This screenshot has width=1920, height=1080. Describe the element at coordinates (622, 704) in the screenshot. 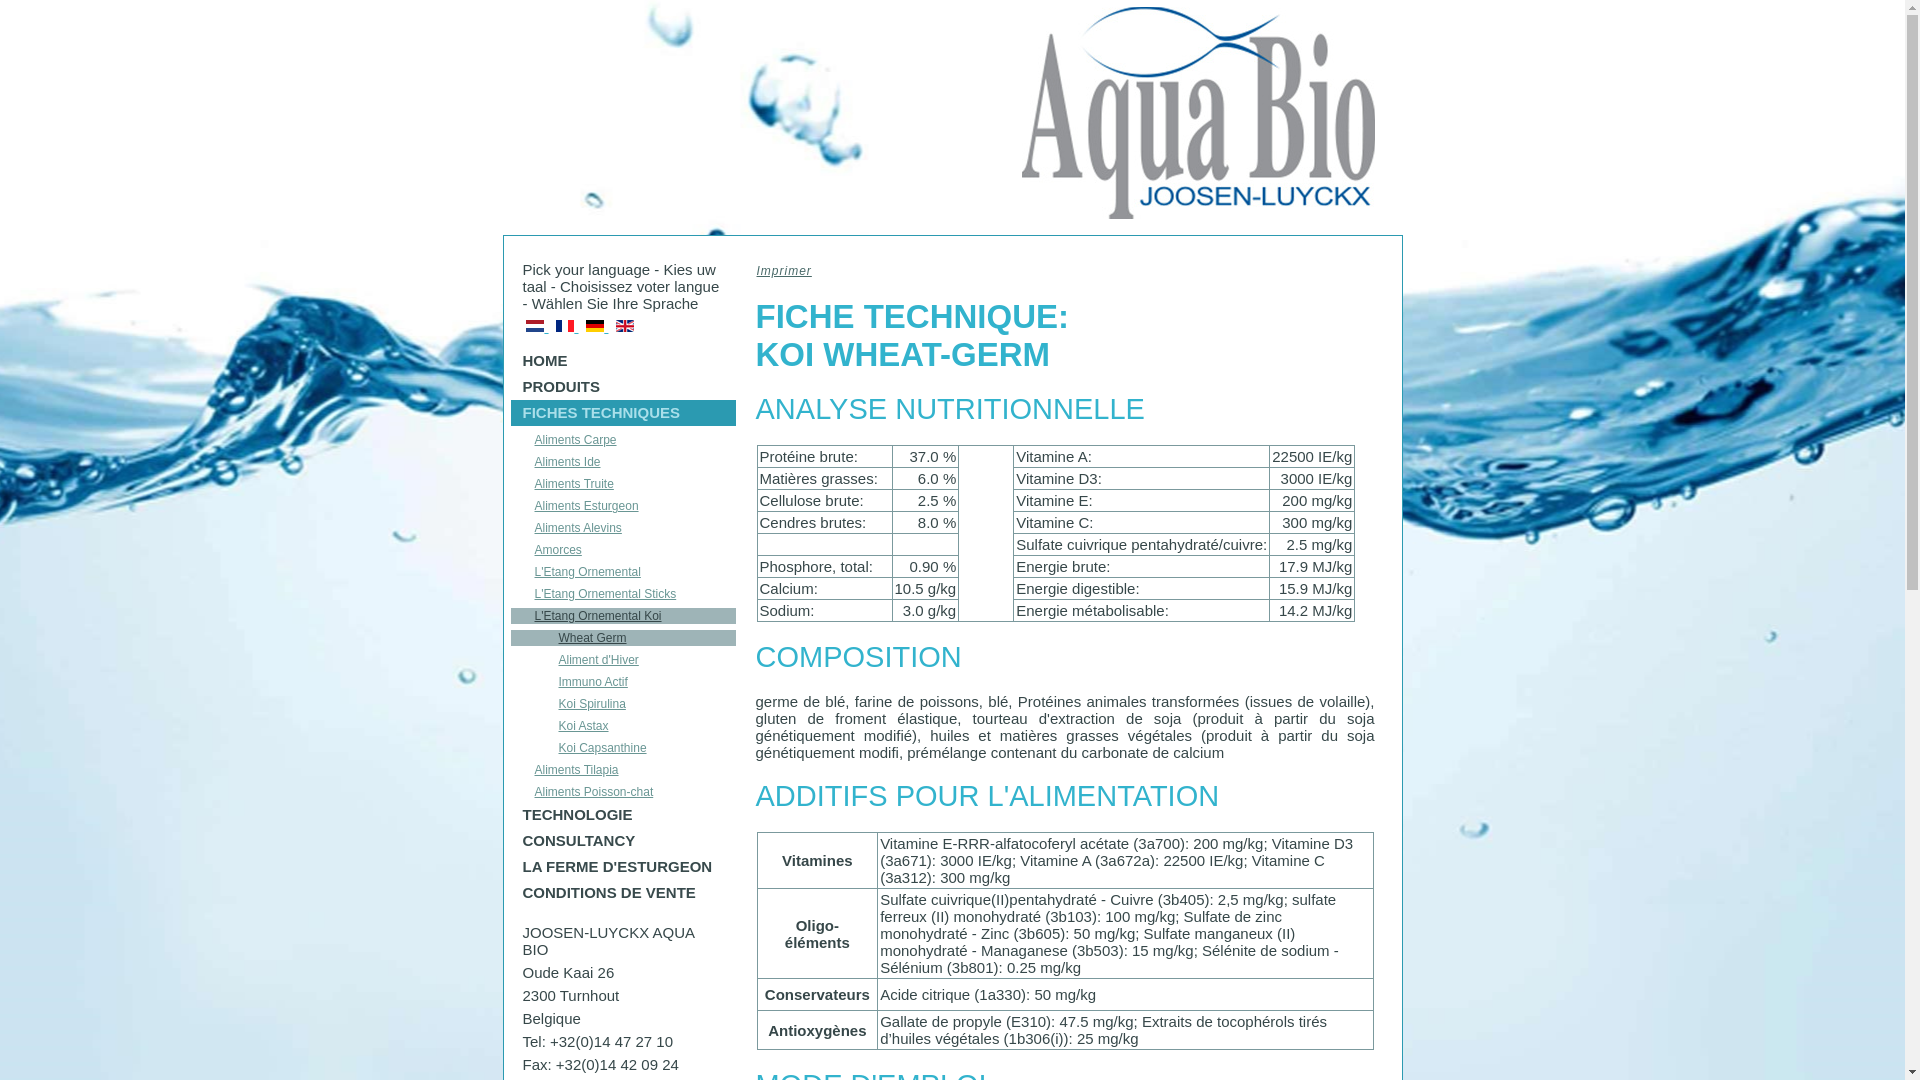

I see `Koi Spirulina` at that location.